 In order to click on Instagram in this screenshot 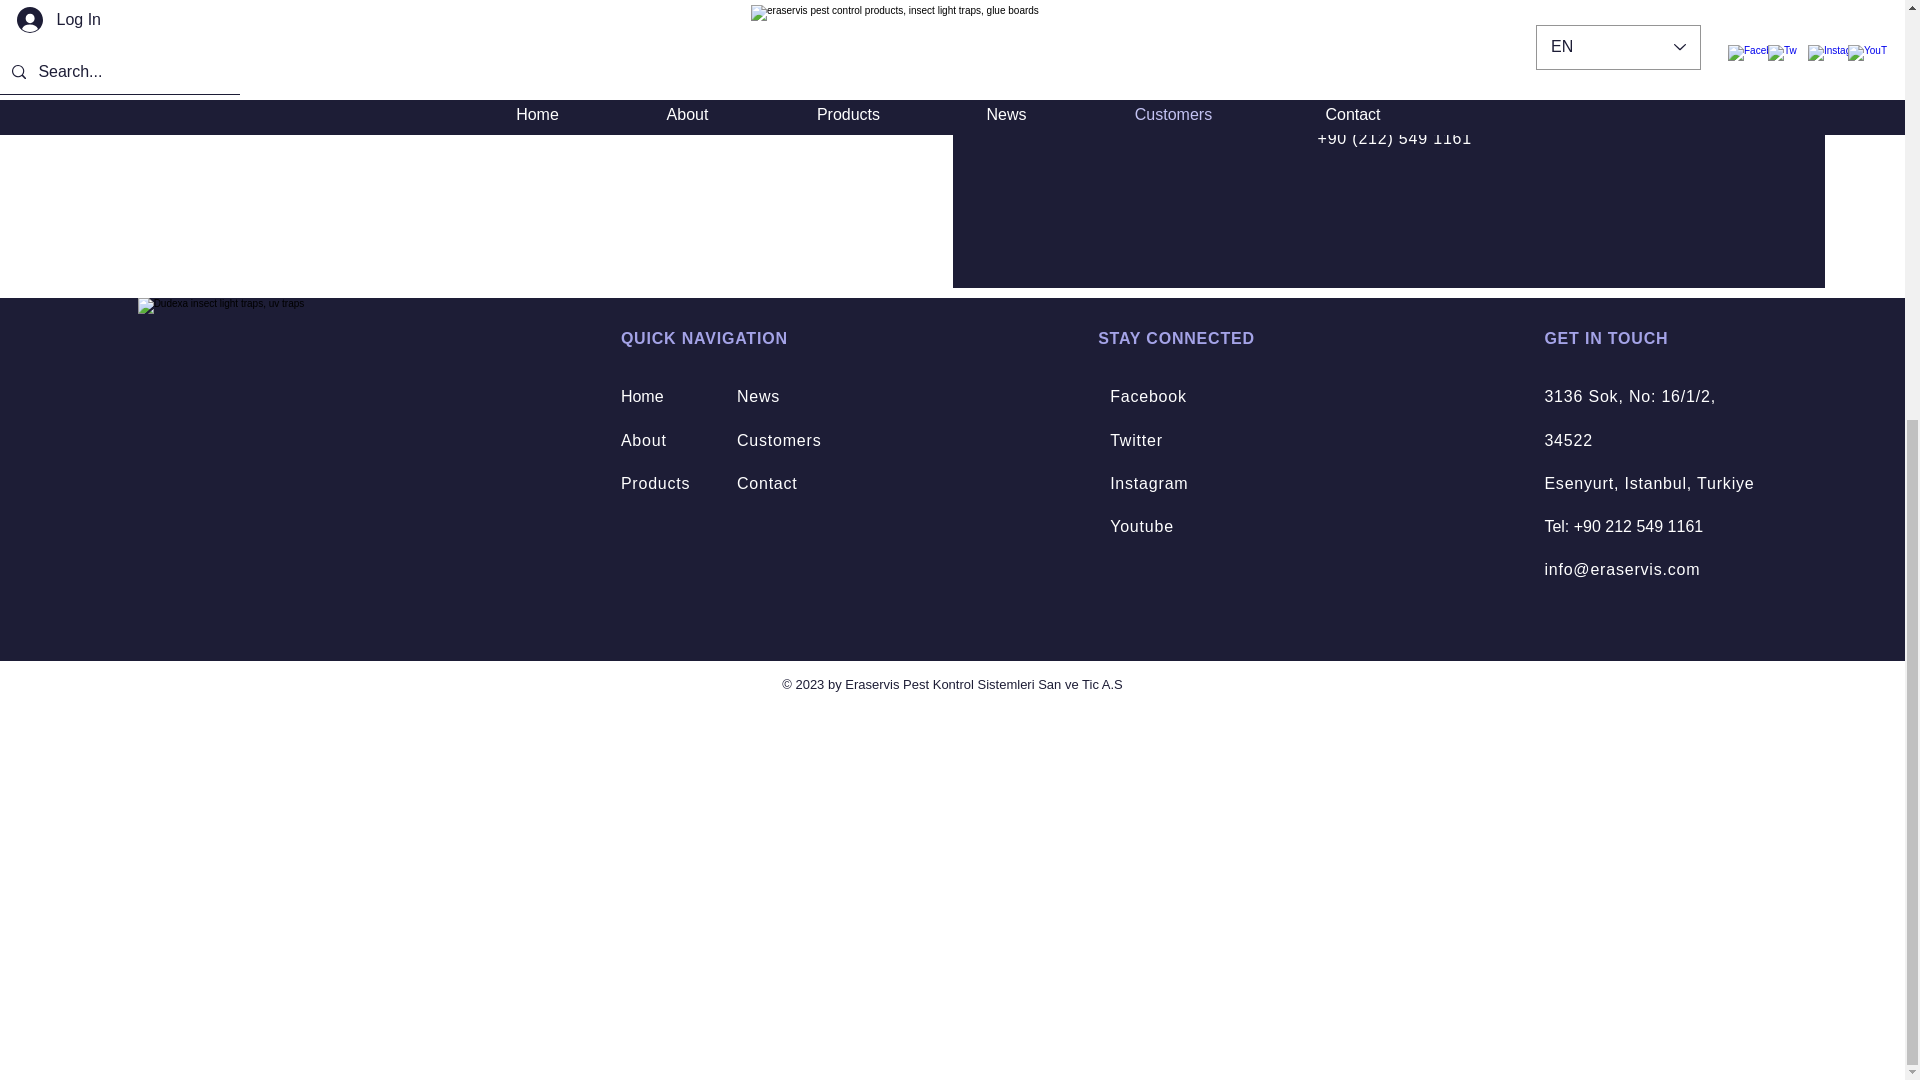, I will do `click(1148, 484)`.